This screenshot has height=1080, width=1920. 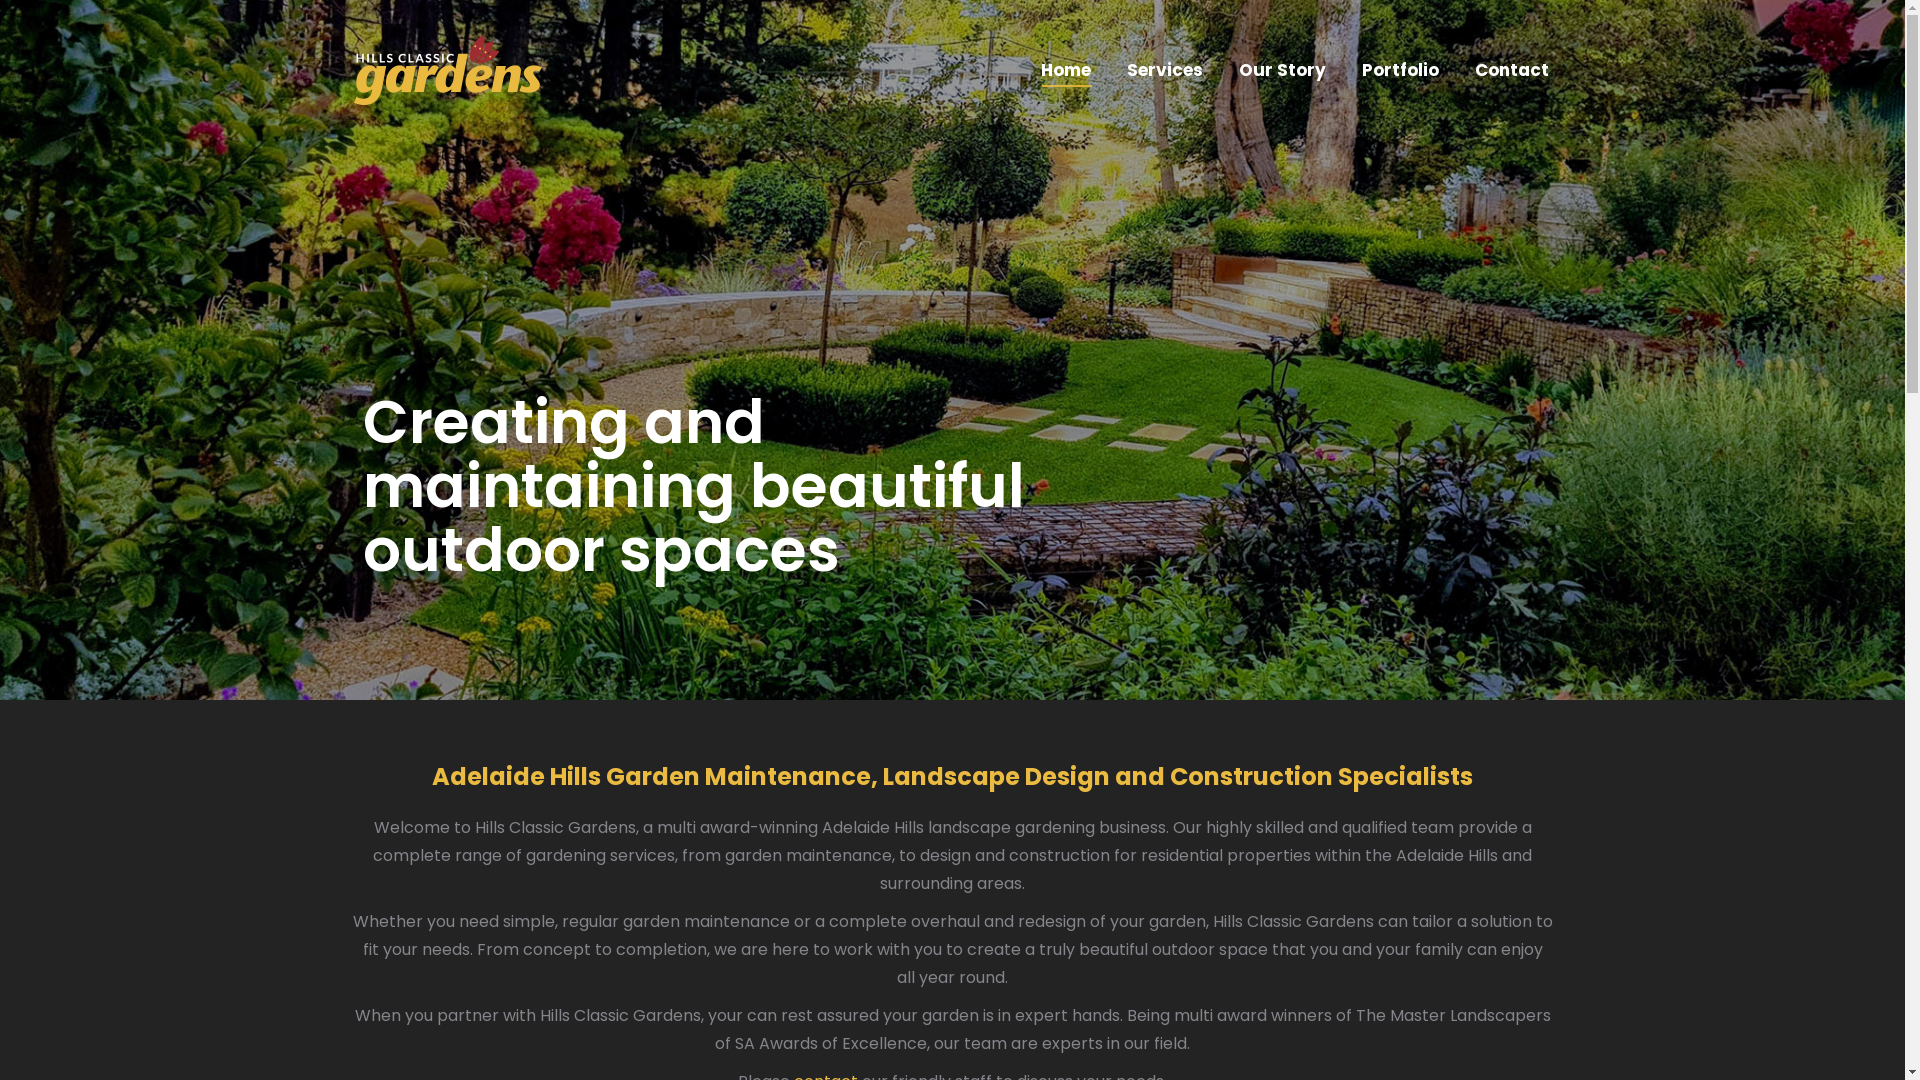 I want to click on Services, so click(x=1164, y=70).